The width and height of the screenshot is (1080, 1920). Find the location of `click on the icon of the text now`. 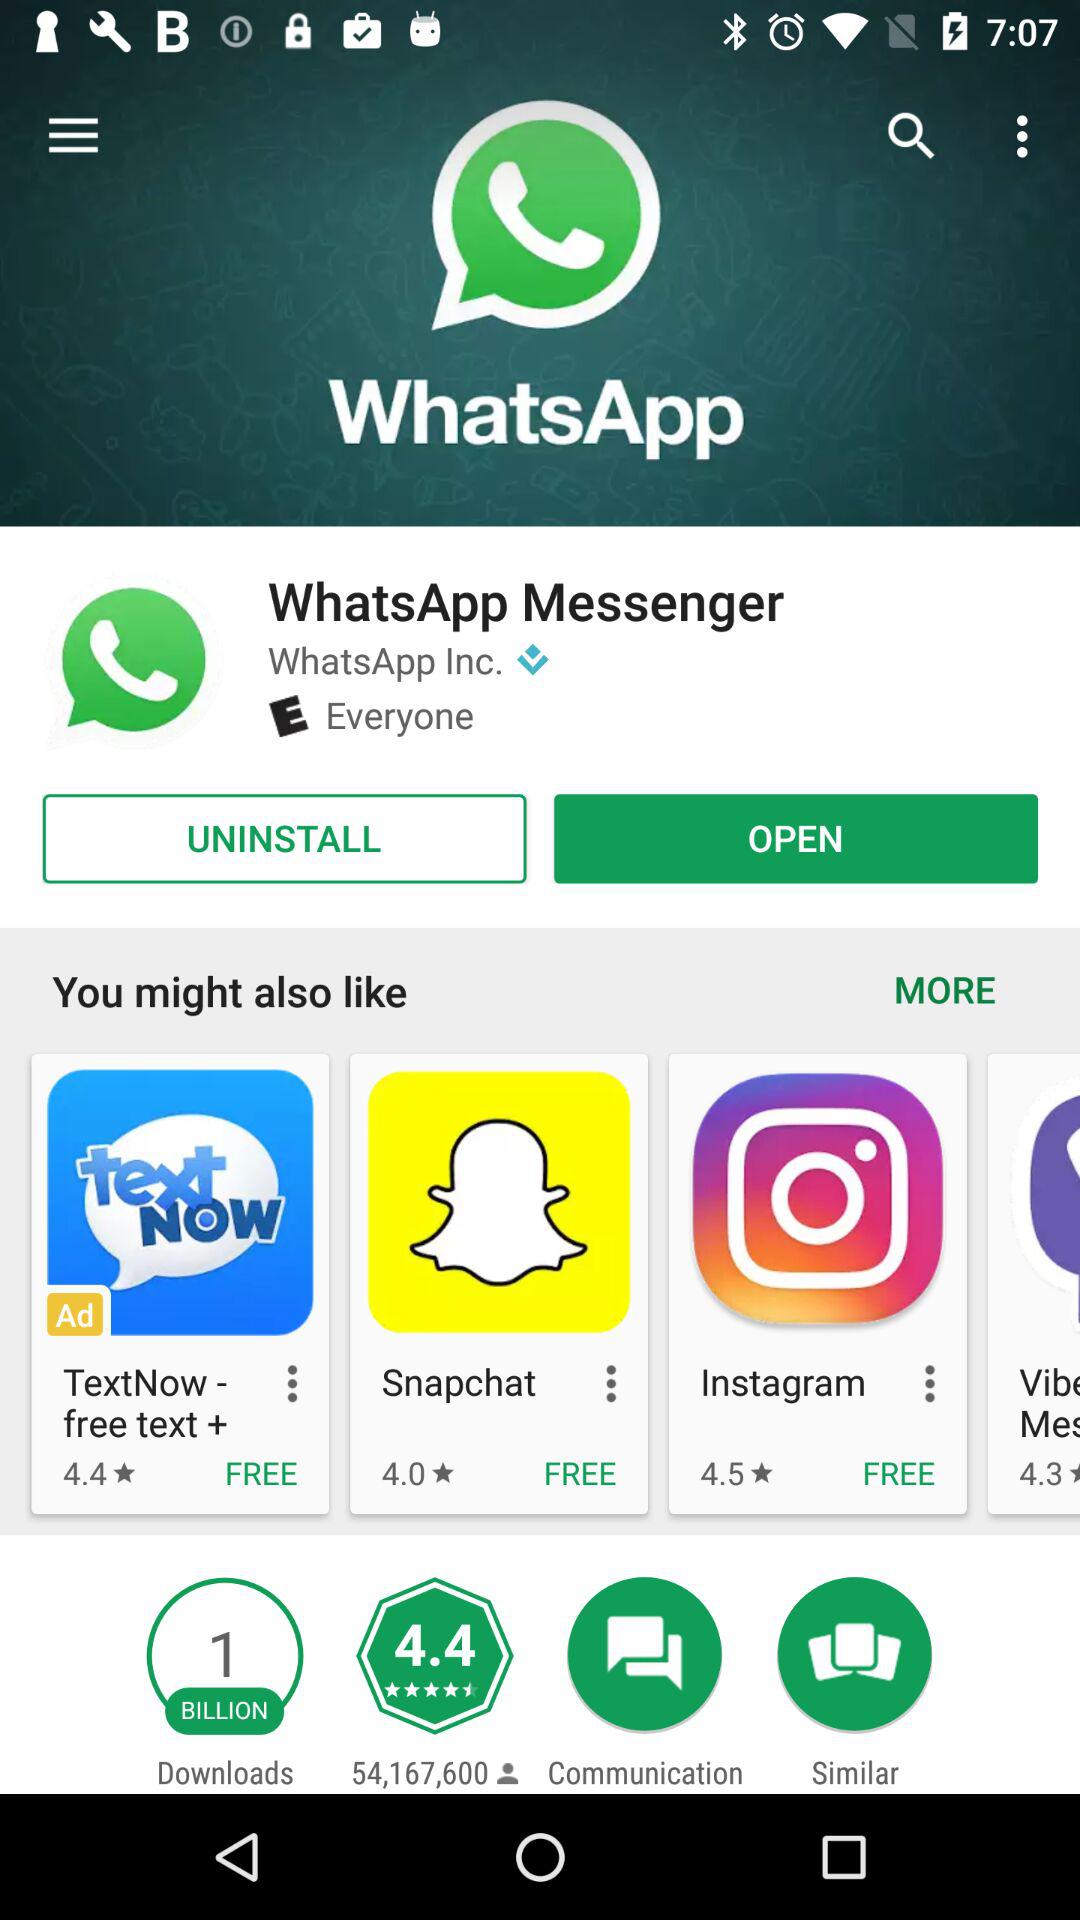

click on the icon of the text now is located at coordinates (180, 1202).